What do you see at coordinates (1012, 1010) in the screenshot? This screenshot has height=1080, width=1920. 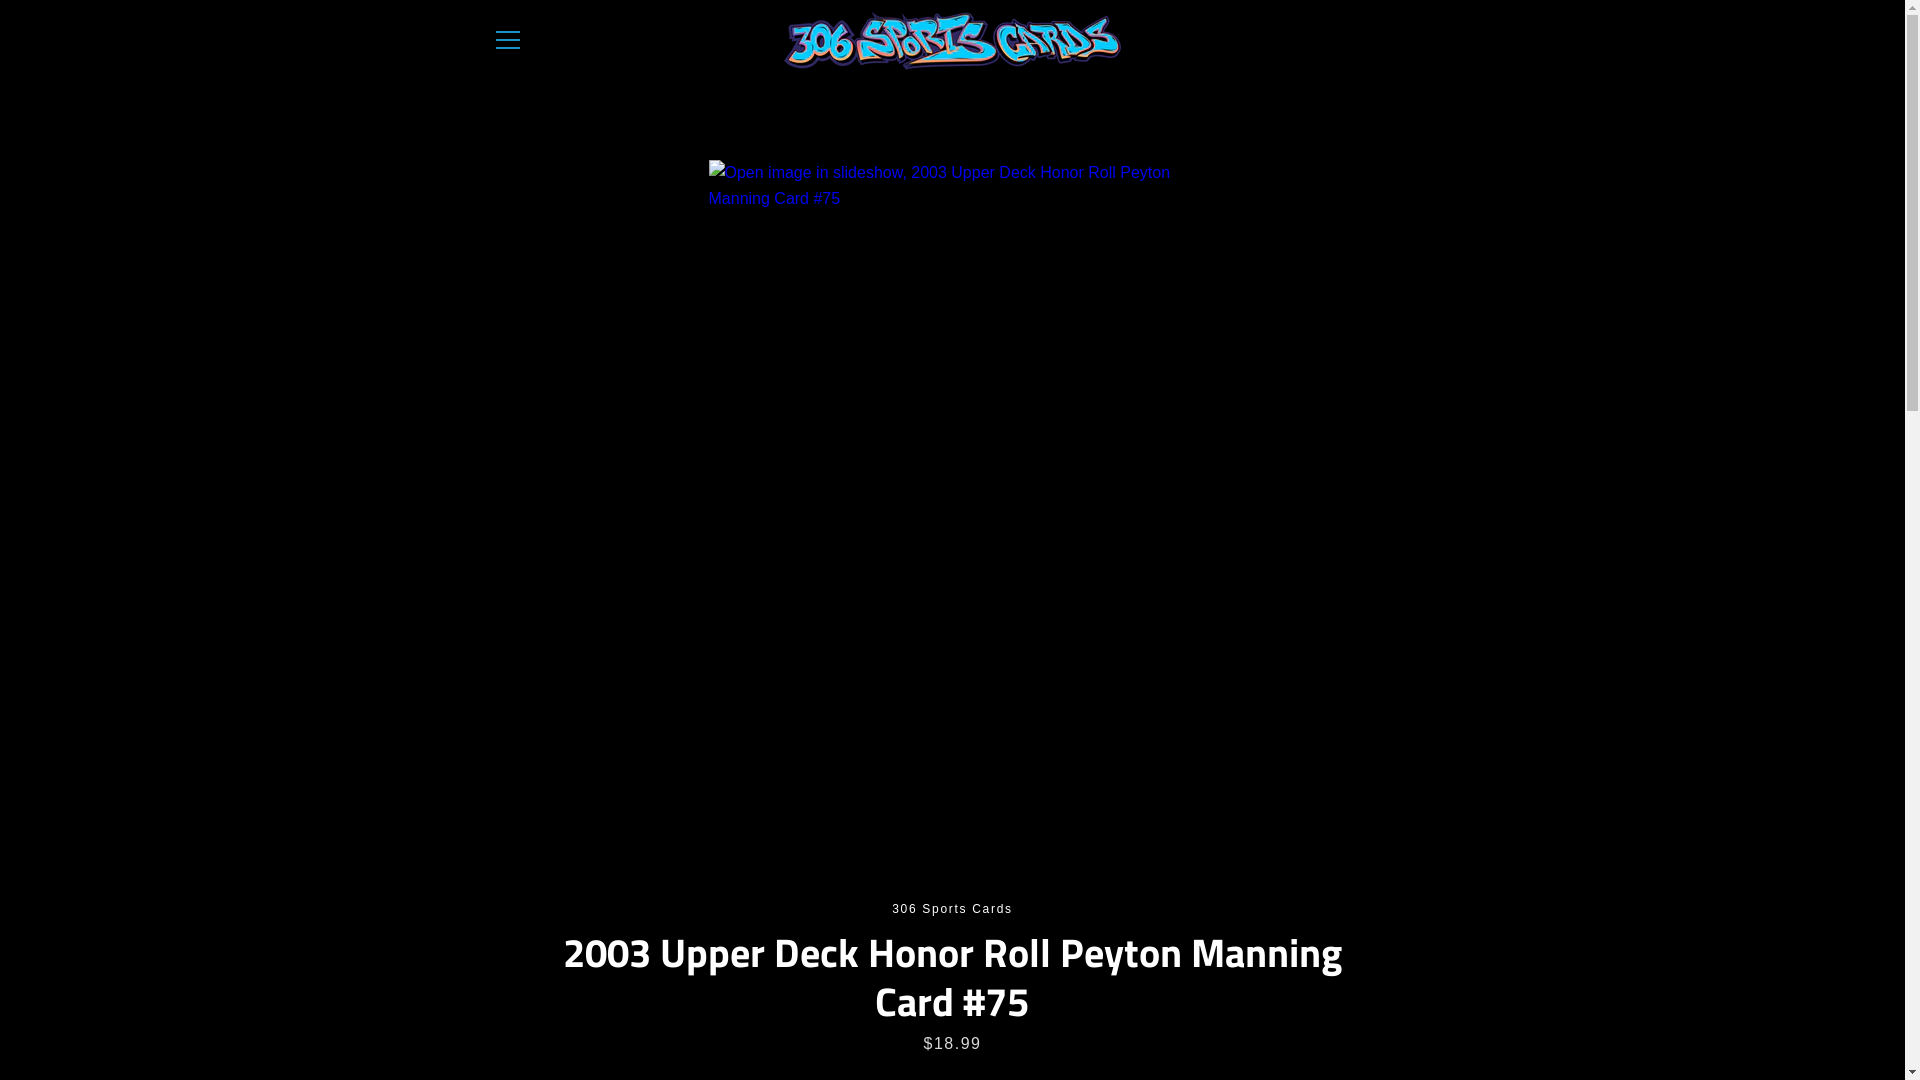 I see `Powered by Shopify` at bounding box center [1012, 1010].